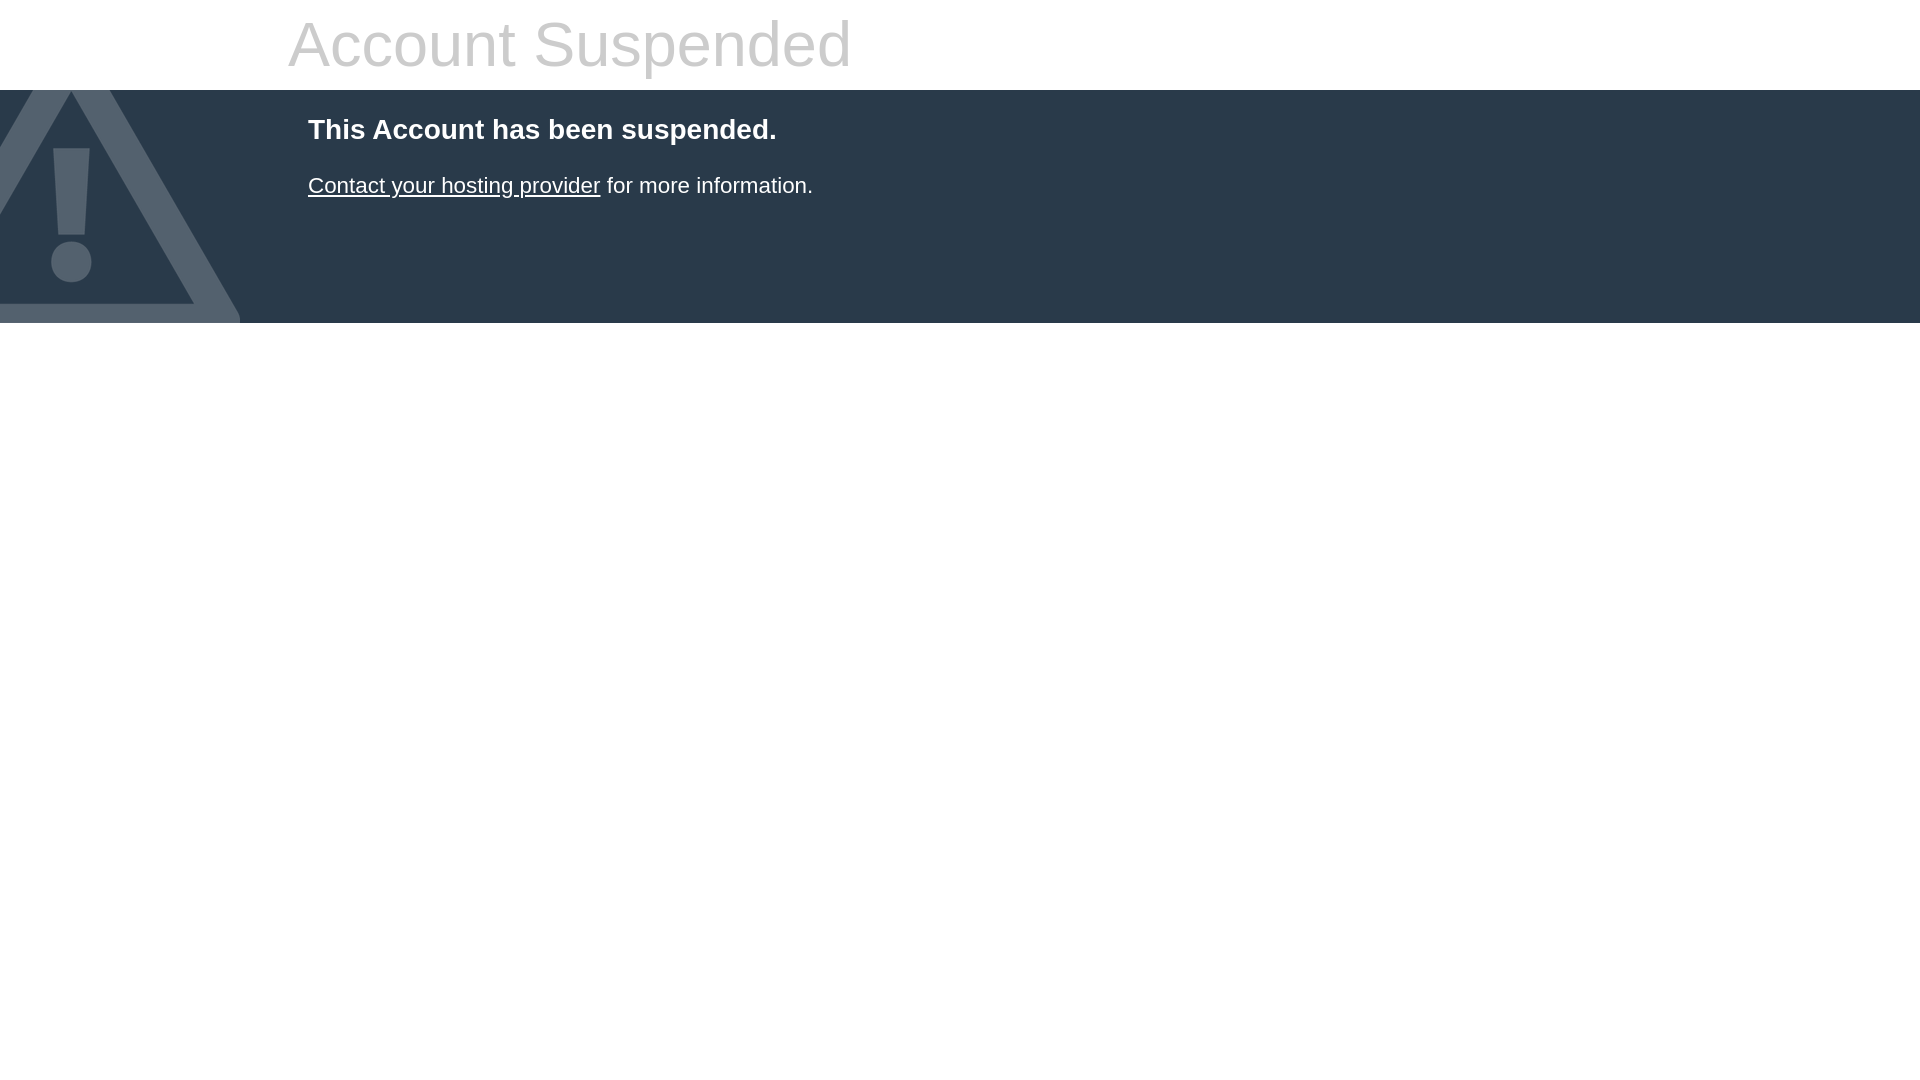 This screenshot has width=1920, height=1080. I want to click on Contact your hosting provider, so click(453, 184).